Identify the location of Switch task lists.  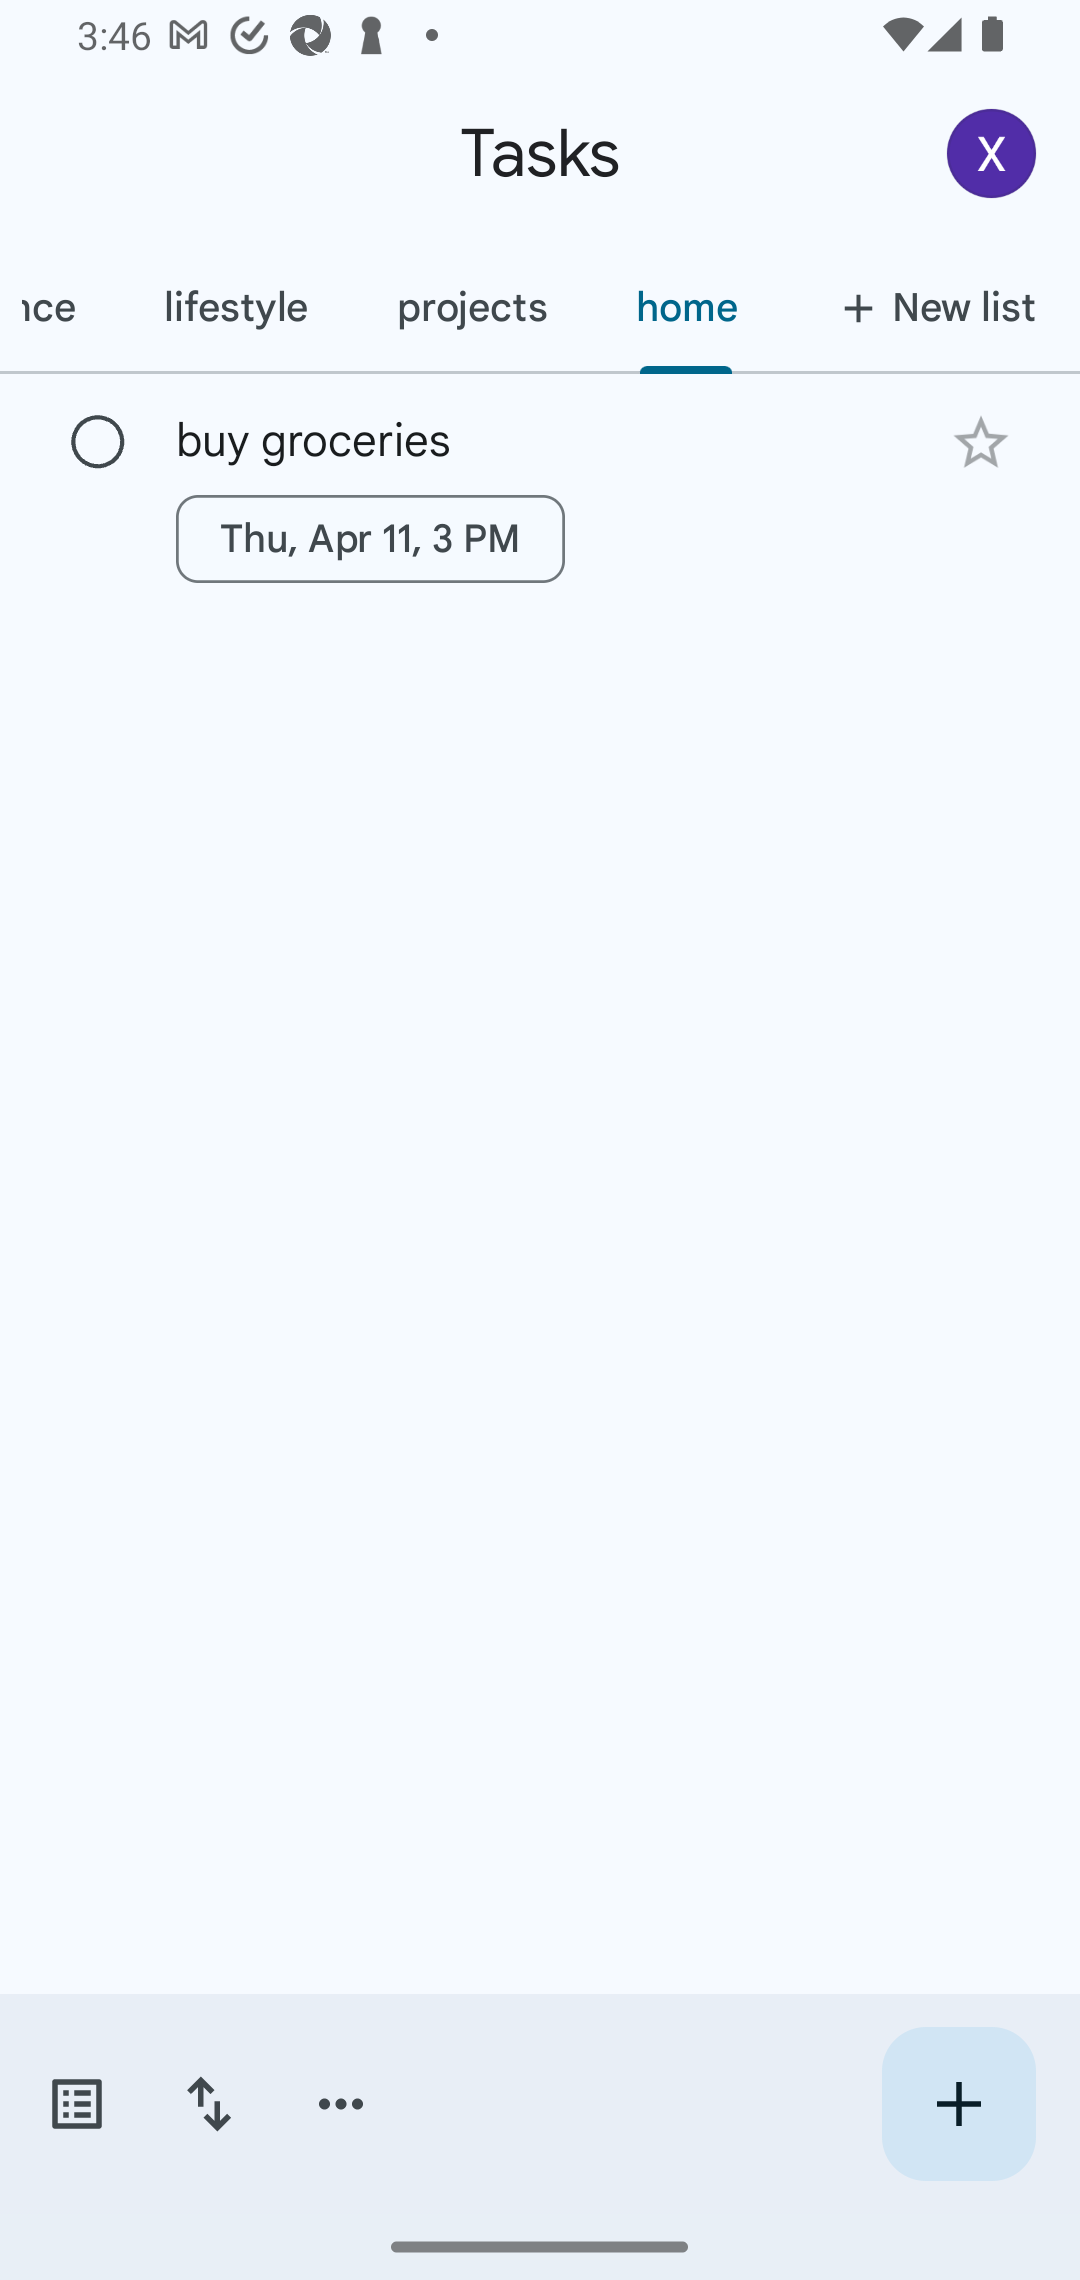
(76, 2104).